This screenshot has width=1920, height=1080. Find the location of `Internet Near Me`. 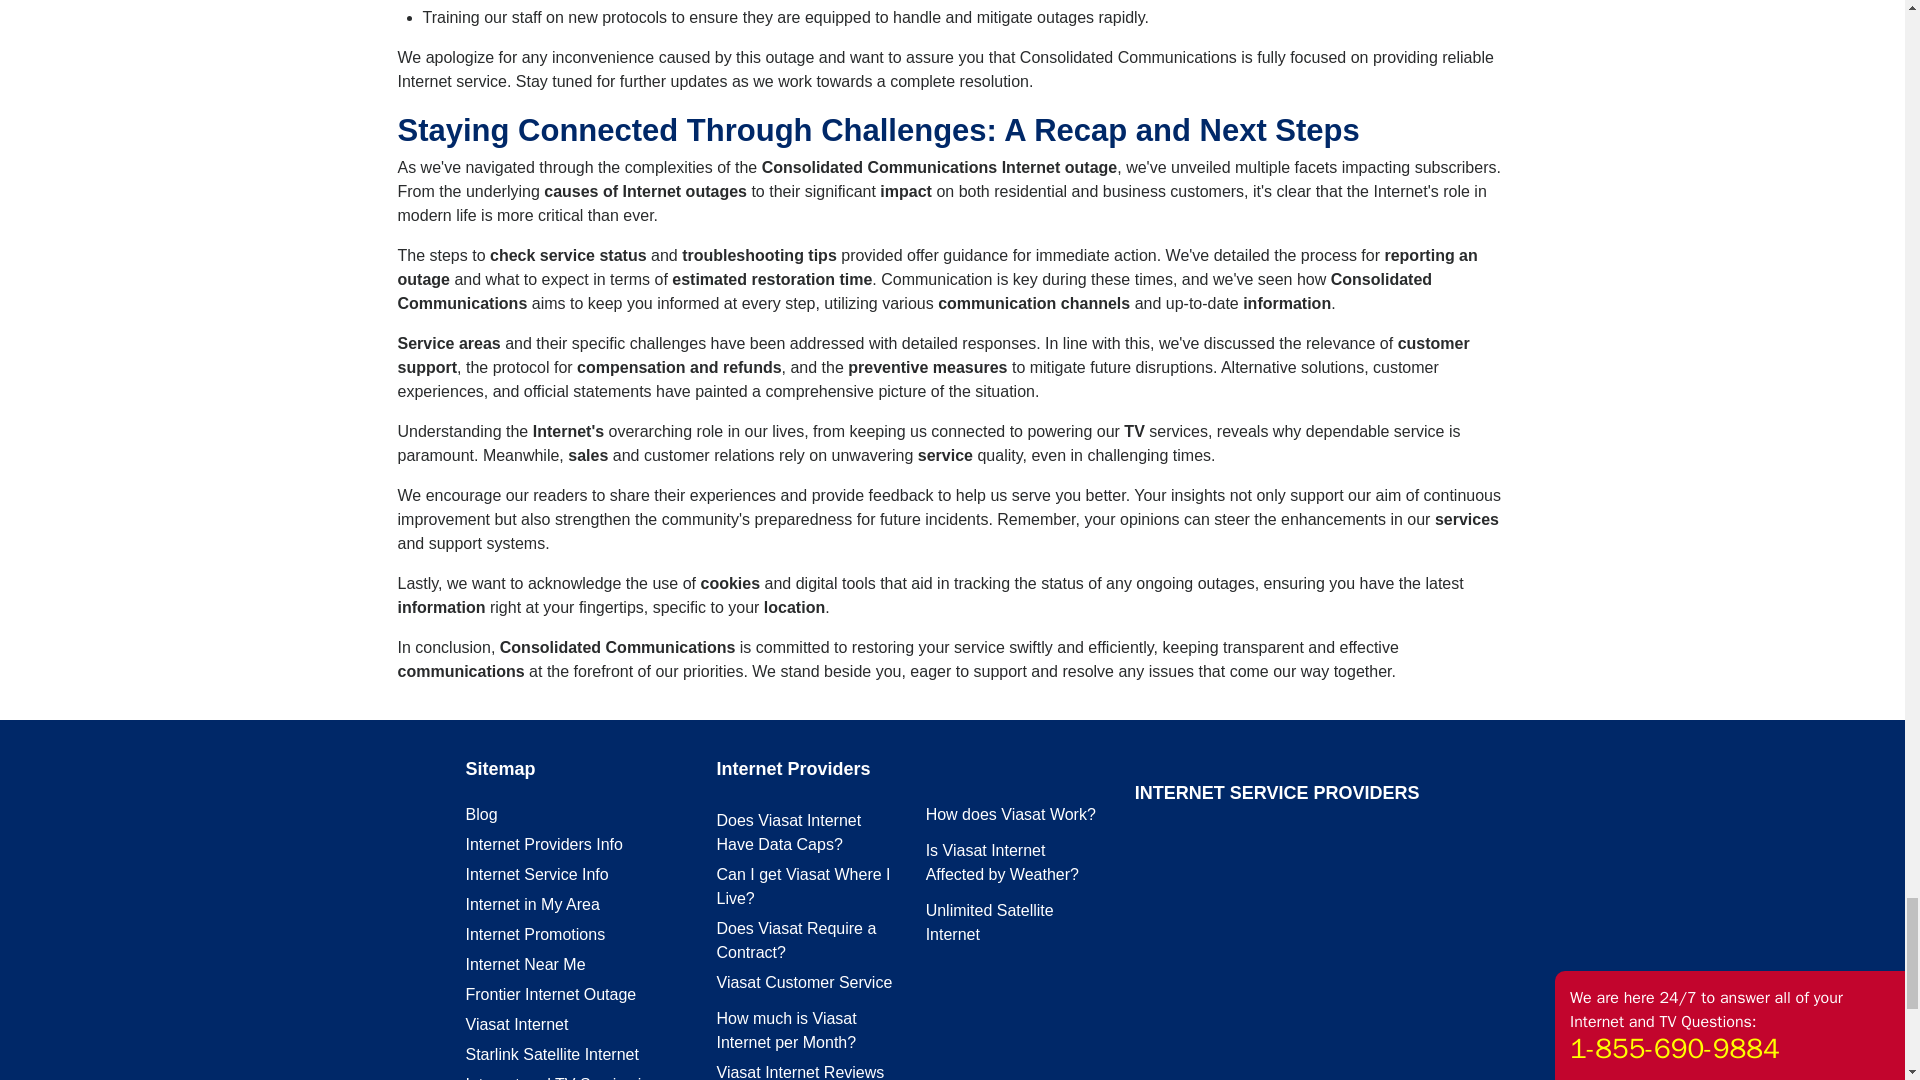

Internet Near Me is located at coordinates (526, 964).